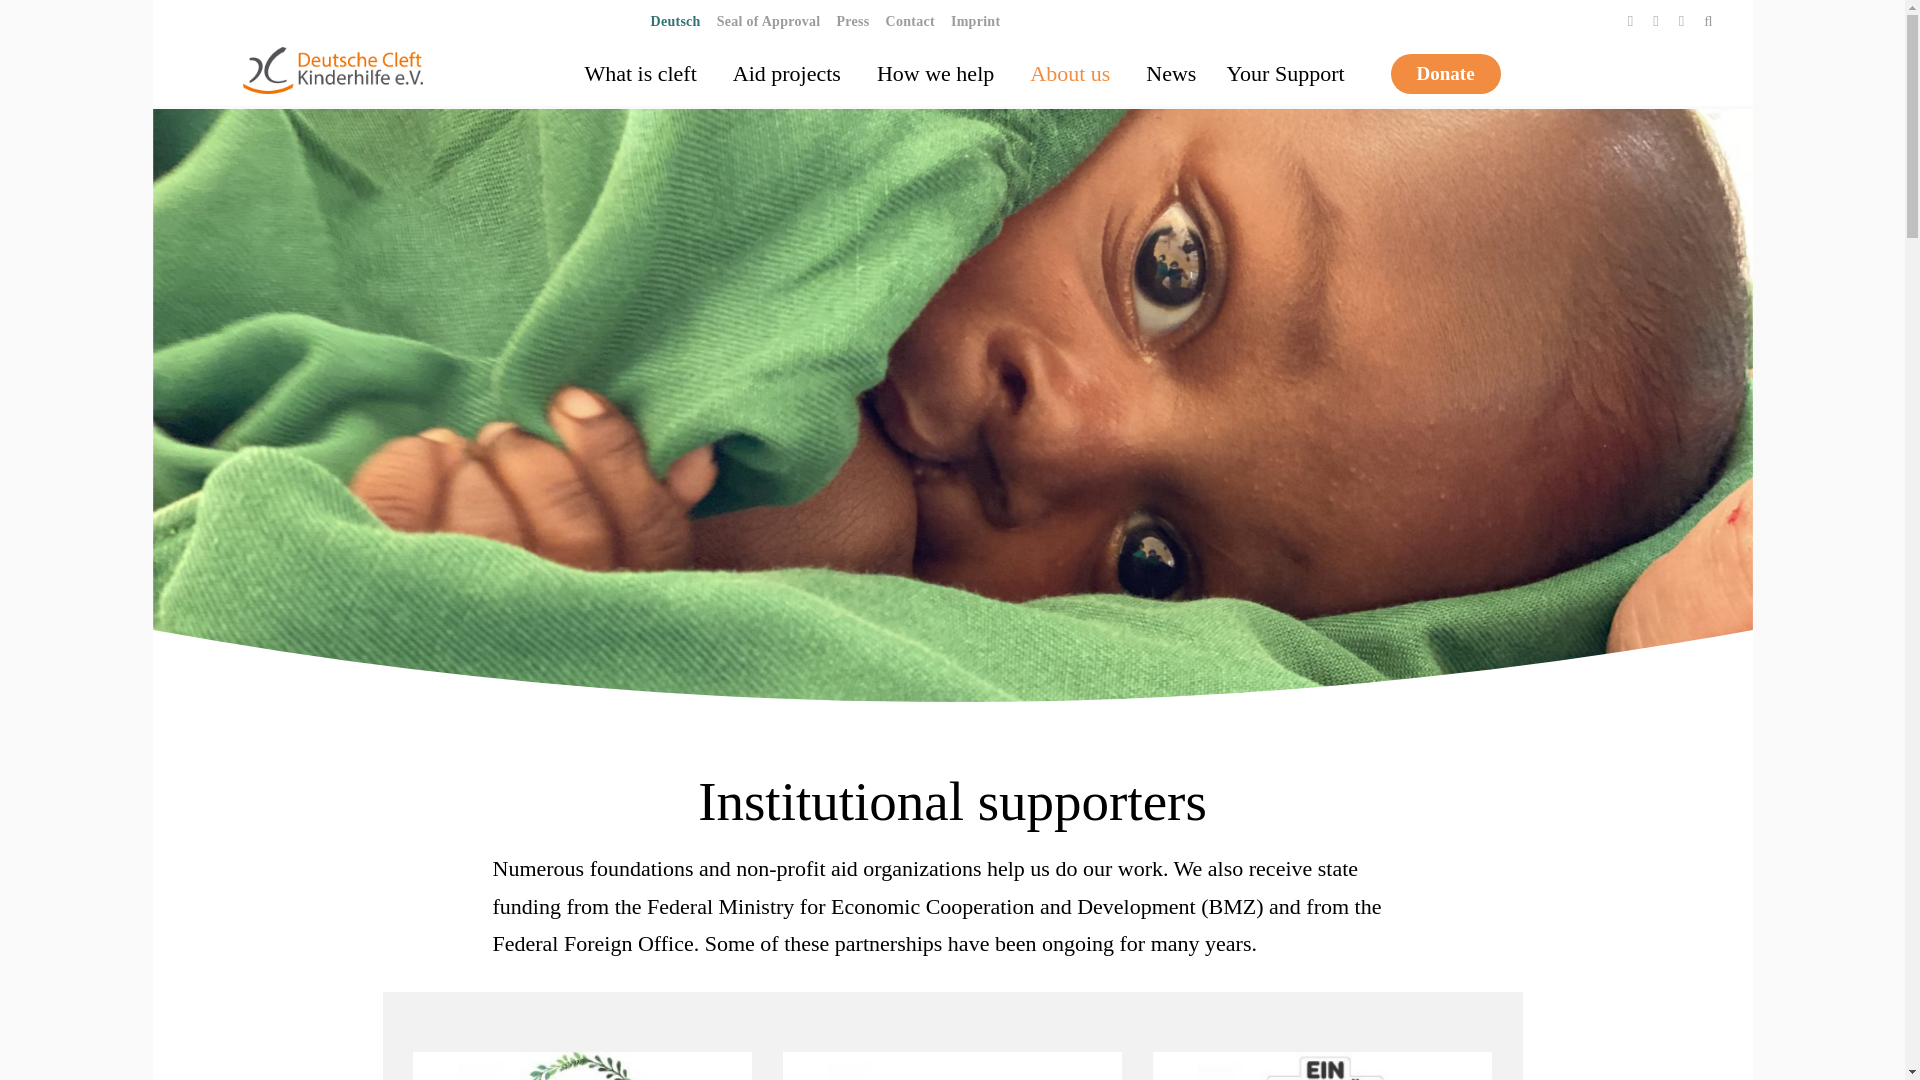 This screenshot has height=1080, width=1920. I want to click on Imprint, so click(975, 19).